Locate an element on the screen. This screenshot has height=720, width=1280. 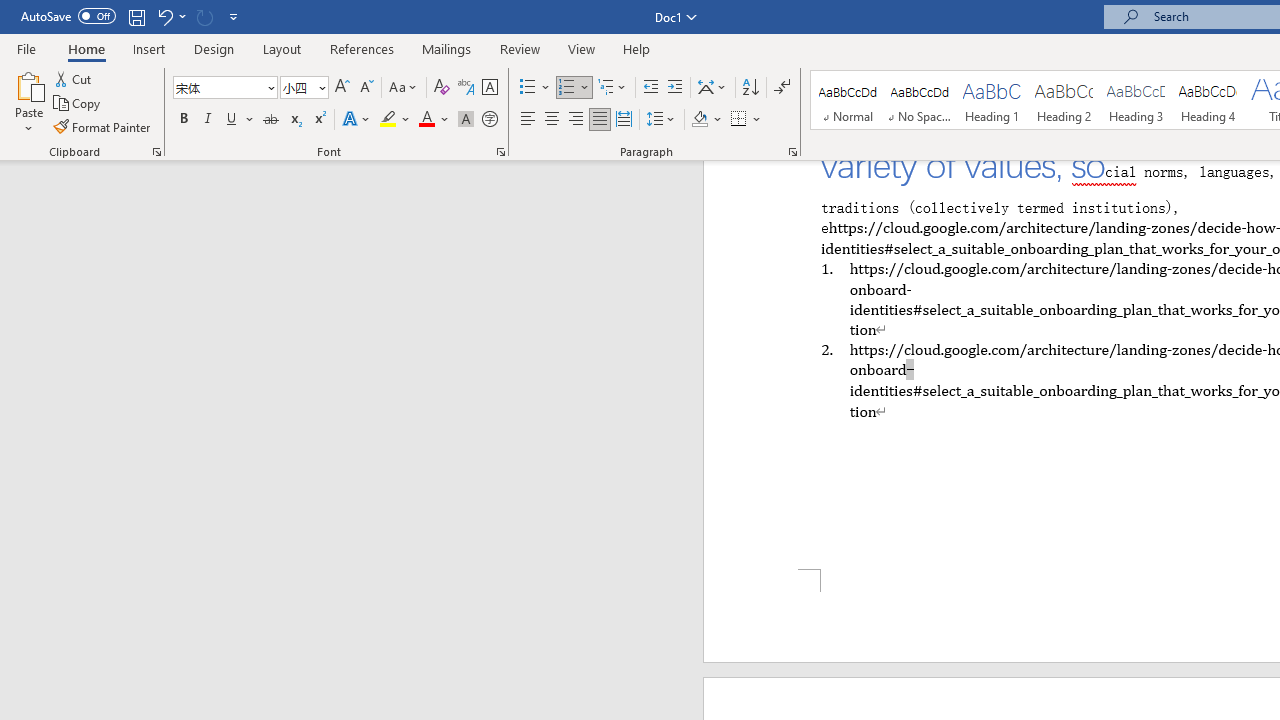
Paragraph... is located at coordinates (792, 152).